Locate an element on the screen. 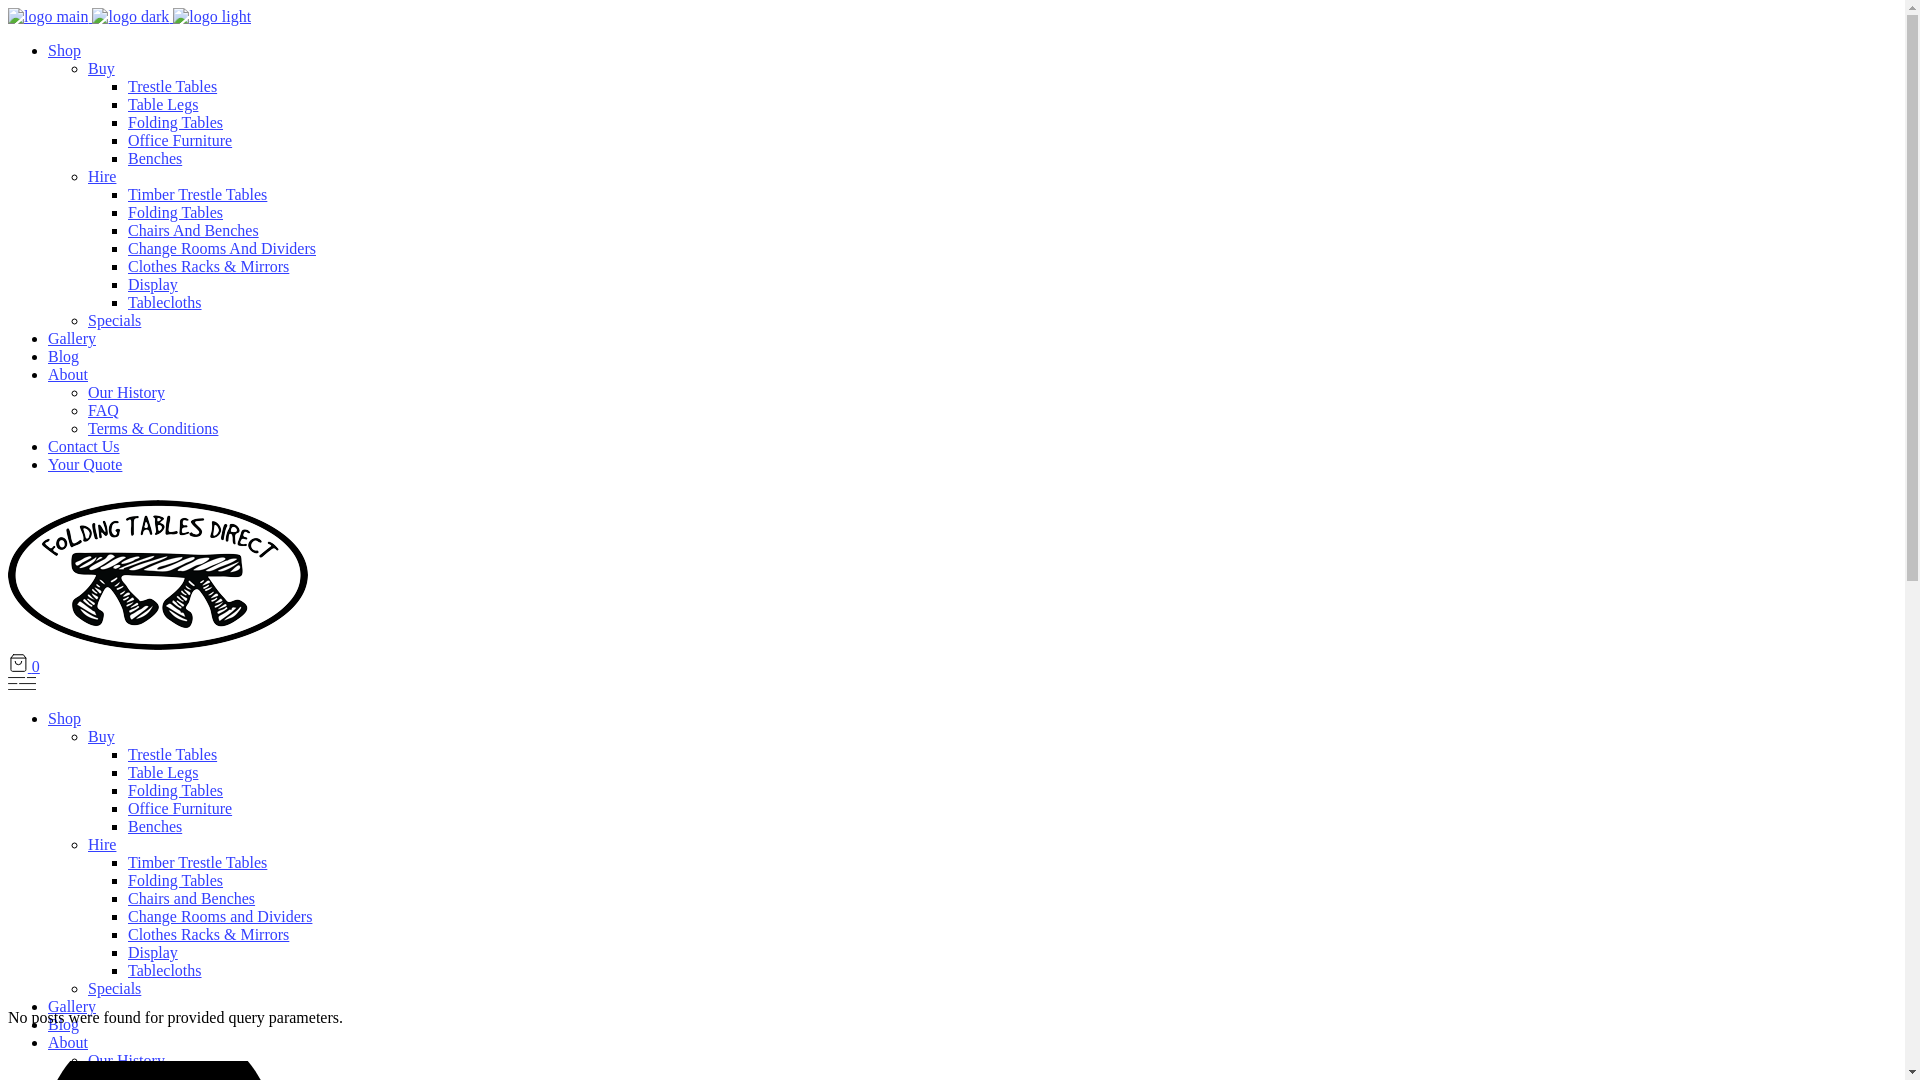 This screenshot has height=1080, width=1920. About is located at coordinates (68, 374).